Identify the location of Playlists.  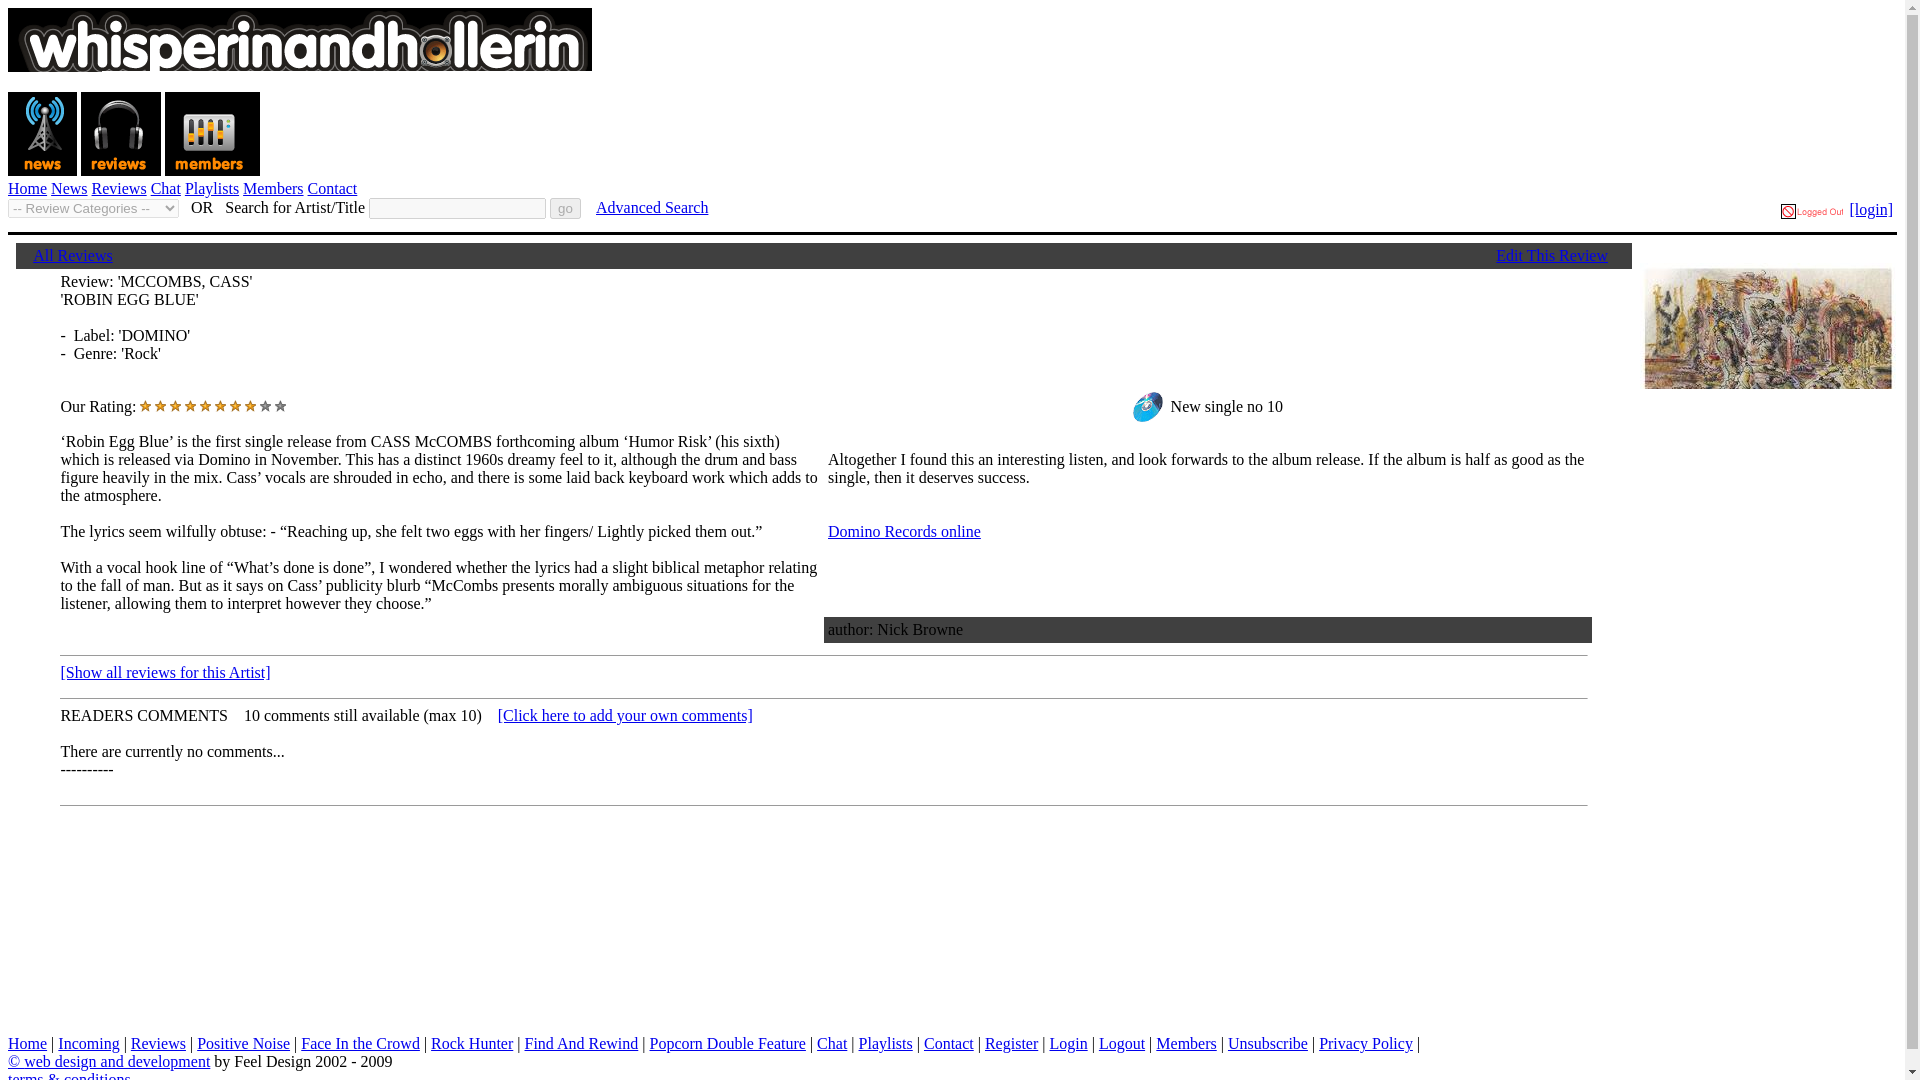
(211, 188).